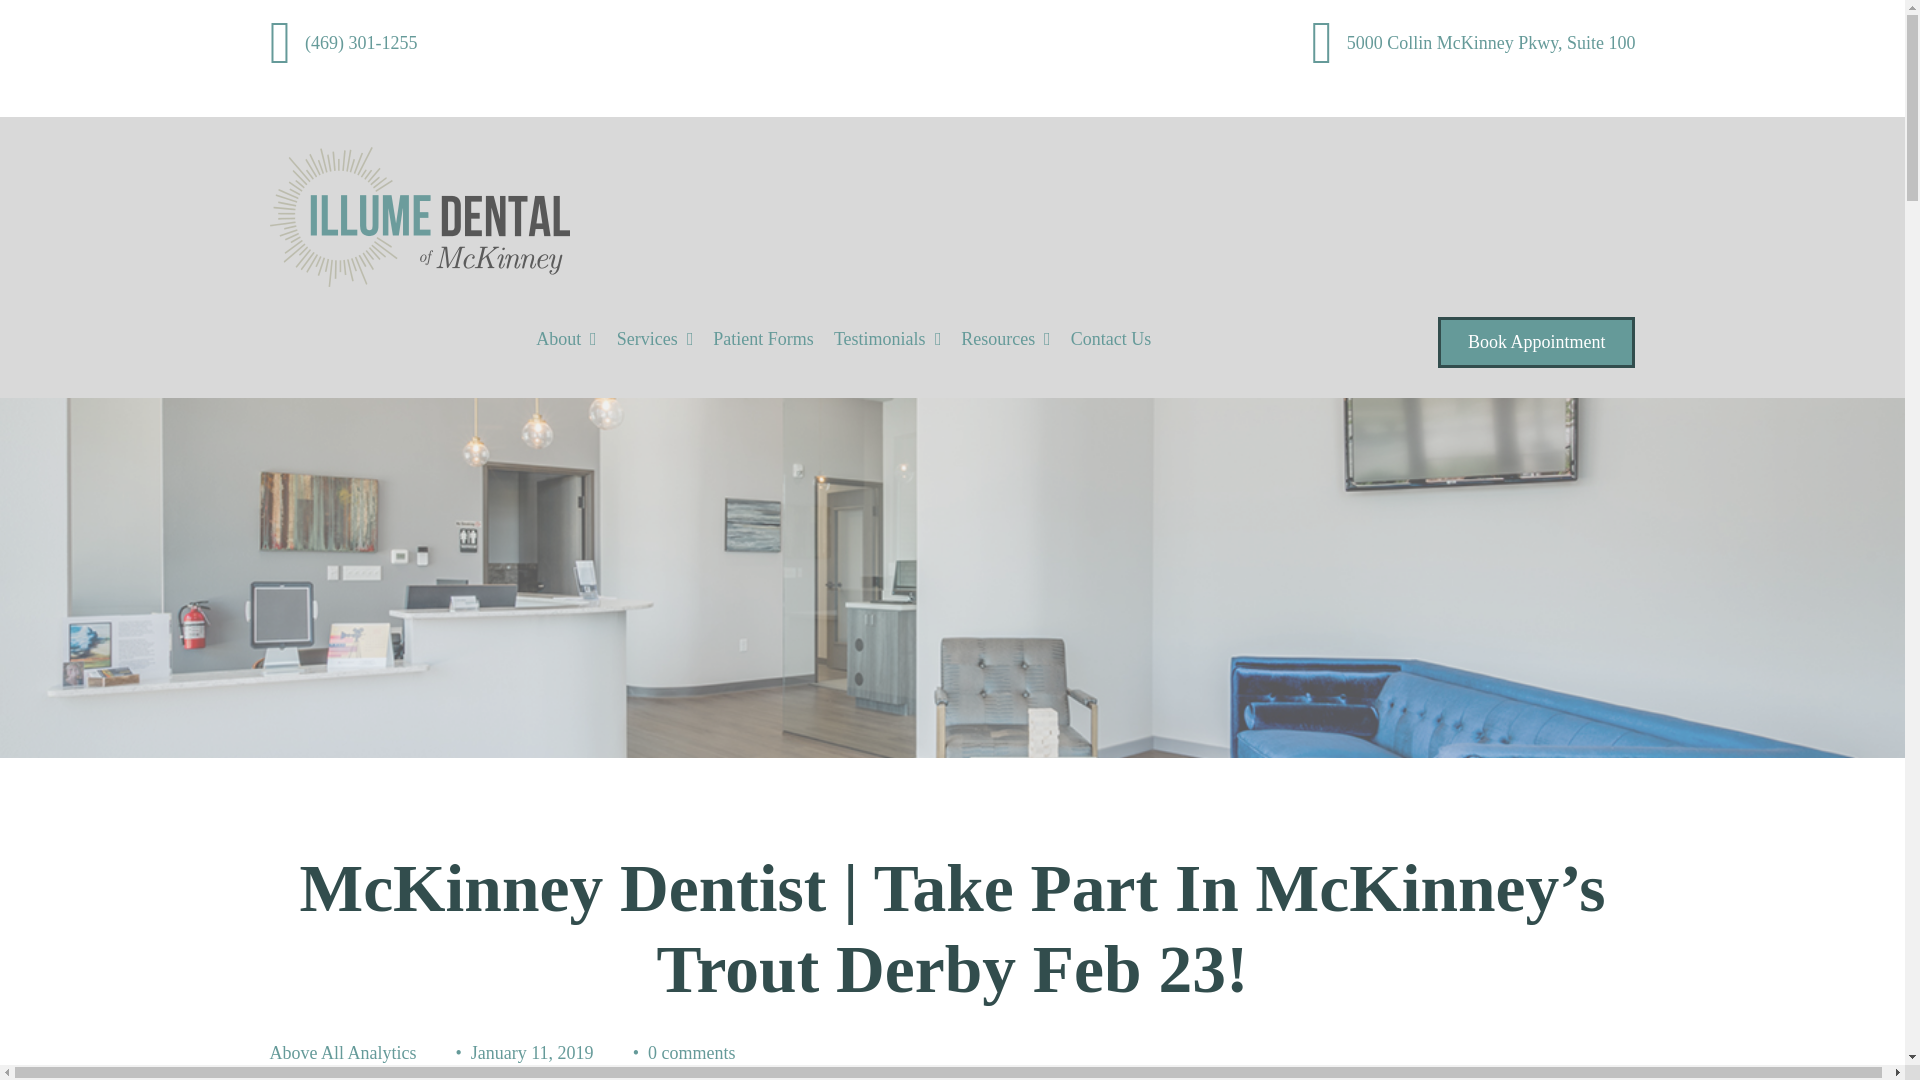 The width and height of the screenshot is (1920, 1080). What do you see at coordinates (558, 339) in the screenshot?
I see `About` at bounding box center [558, 339].